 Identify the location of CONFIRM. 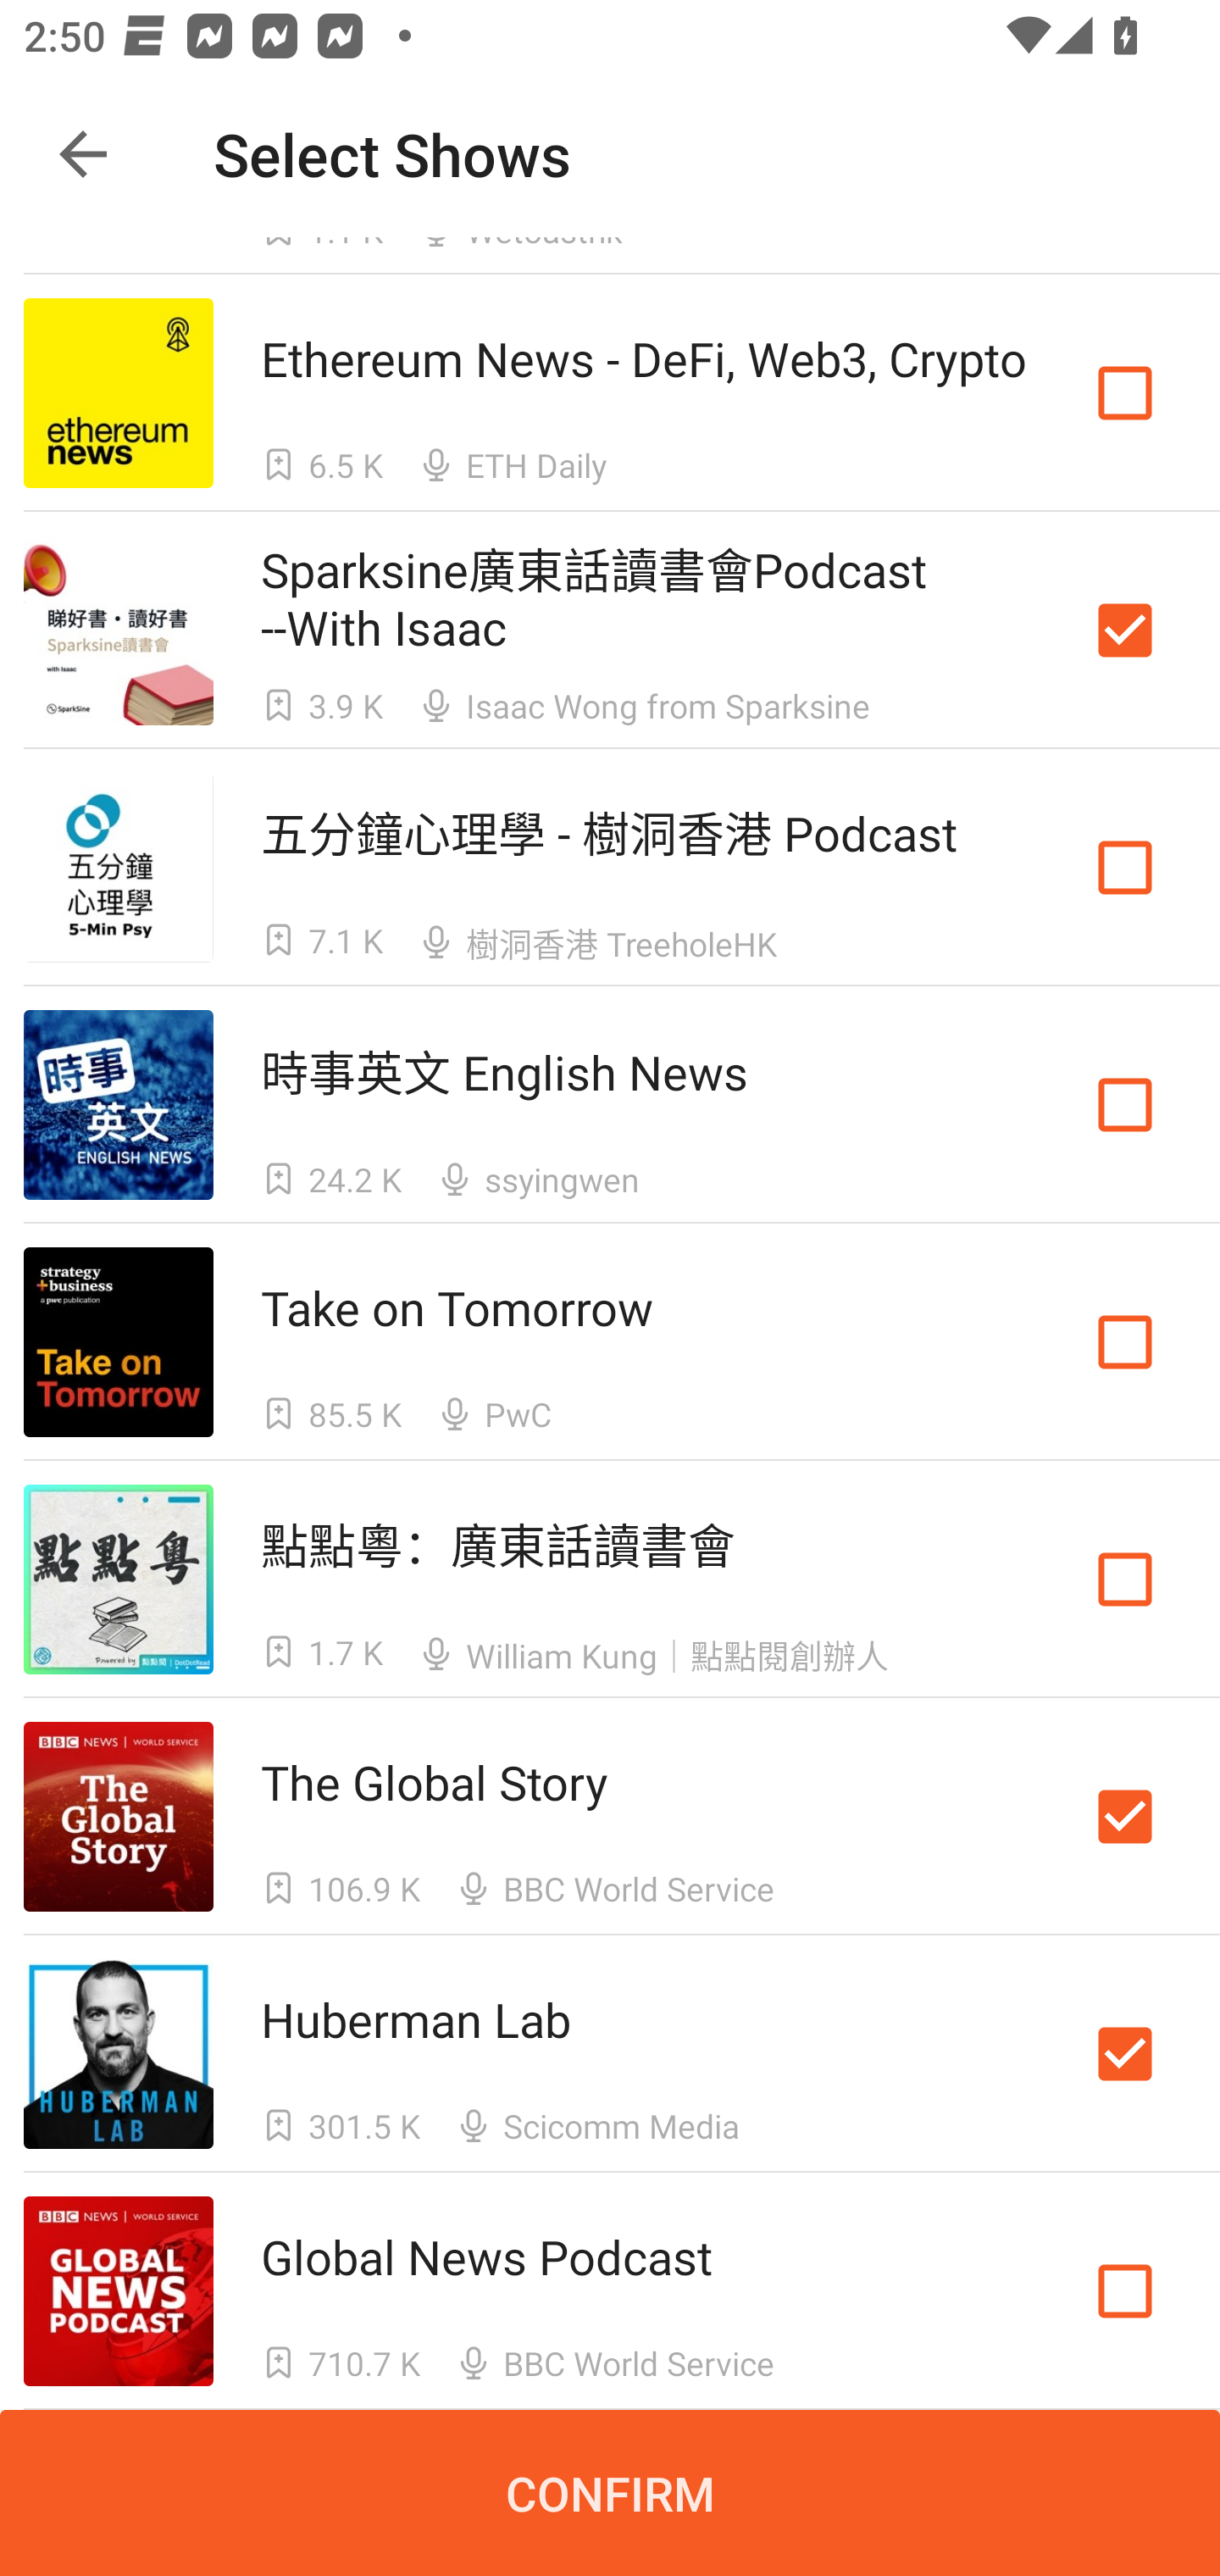
(610, 2493).